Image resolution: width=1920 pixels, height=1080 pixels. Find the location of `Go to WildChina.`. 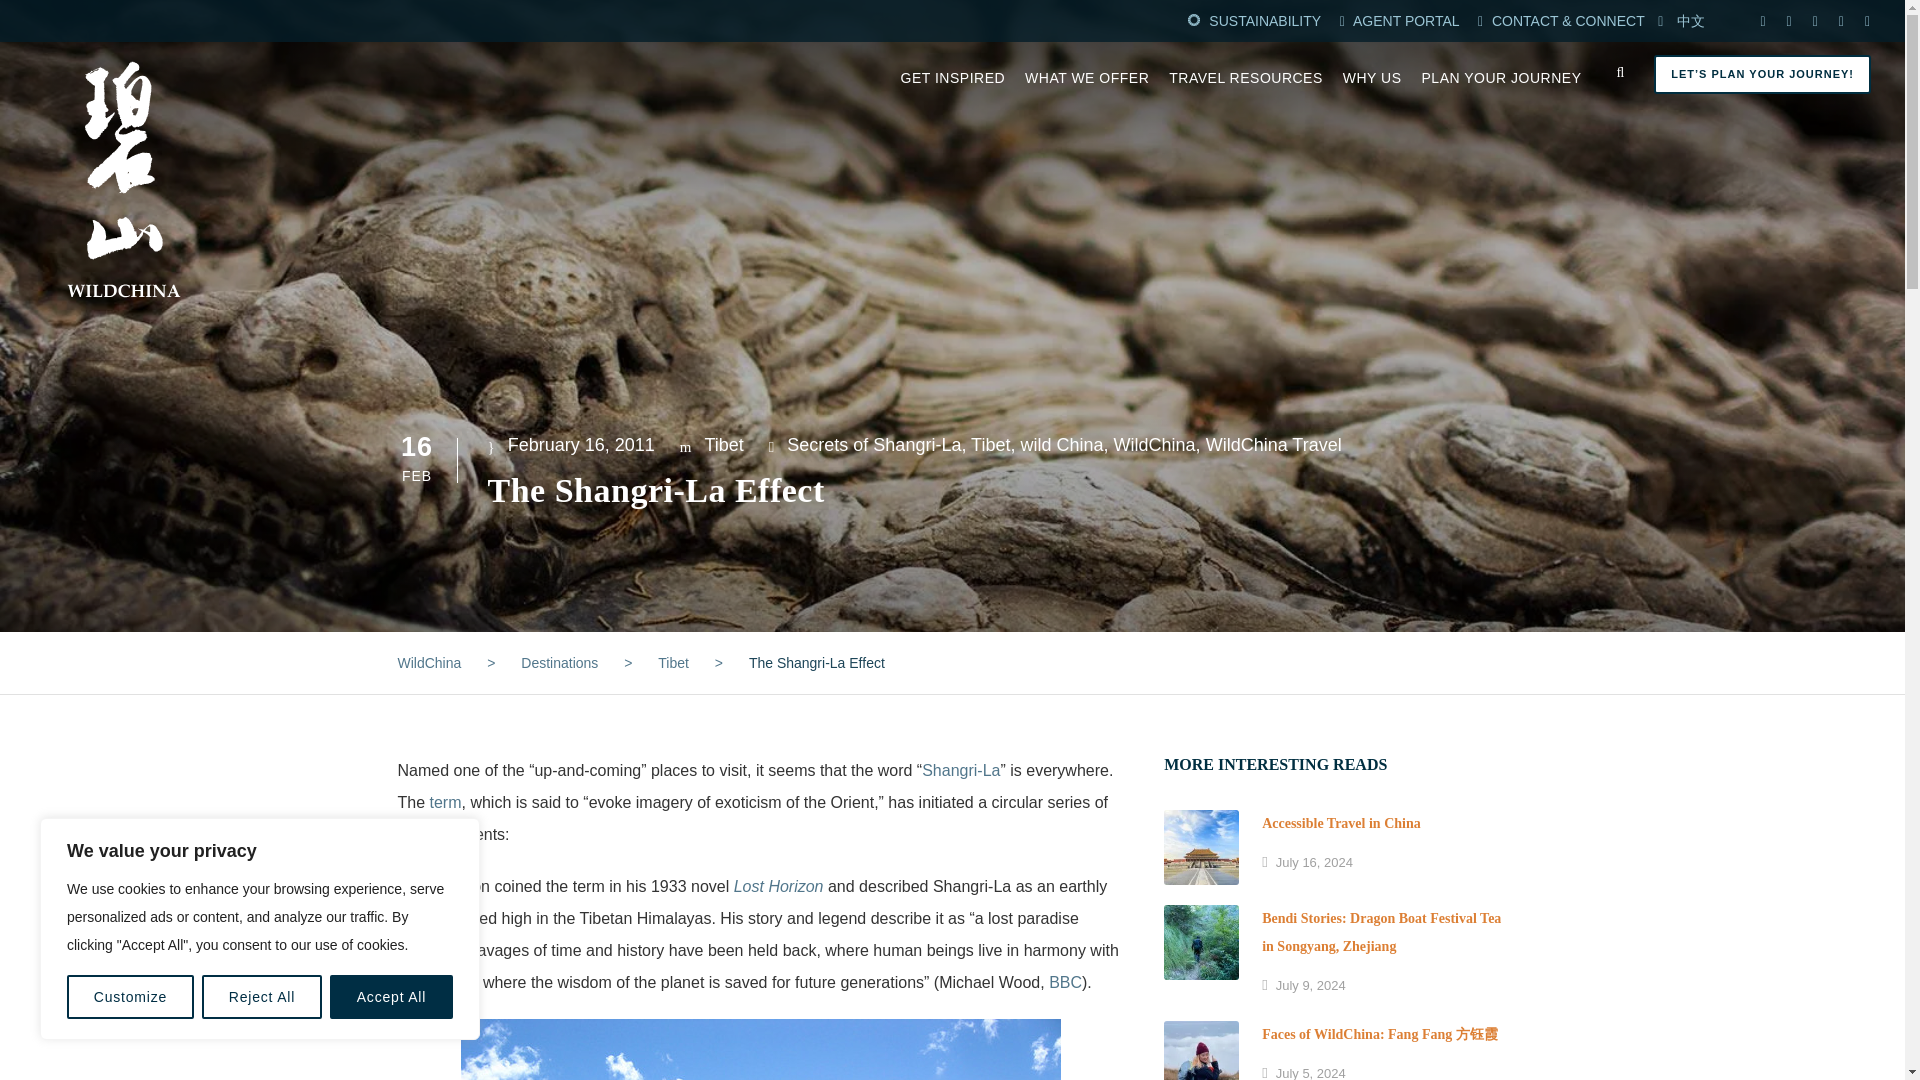

Go to WildChina. is located at coordinates (430, 662).